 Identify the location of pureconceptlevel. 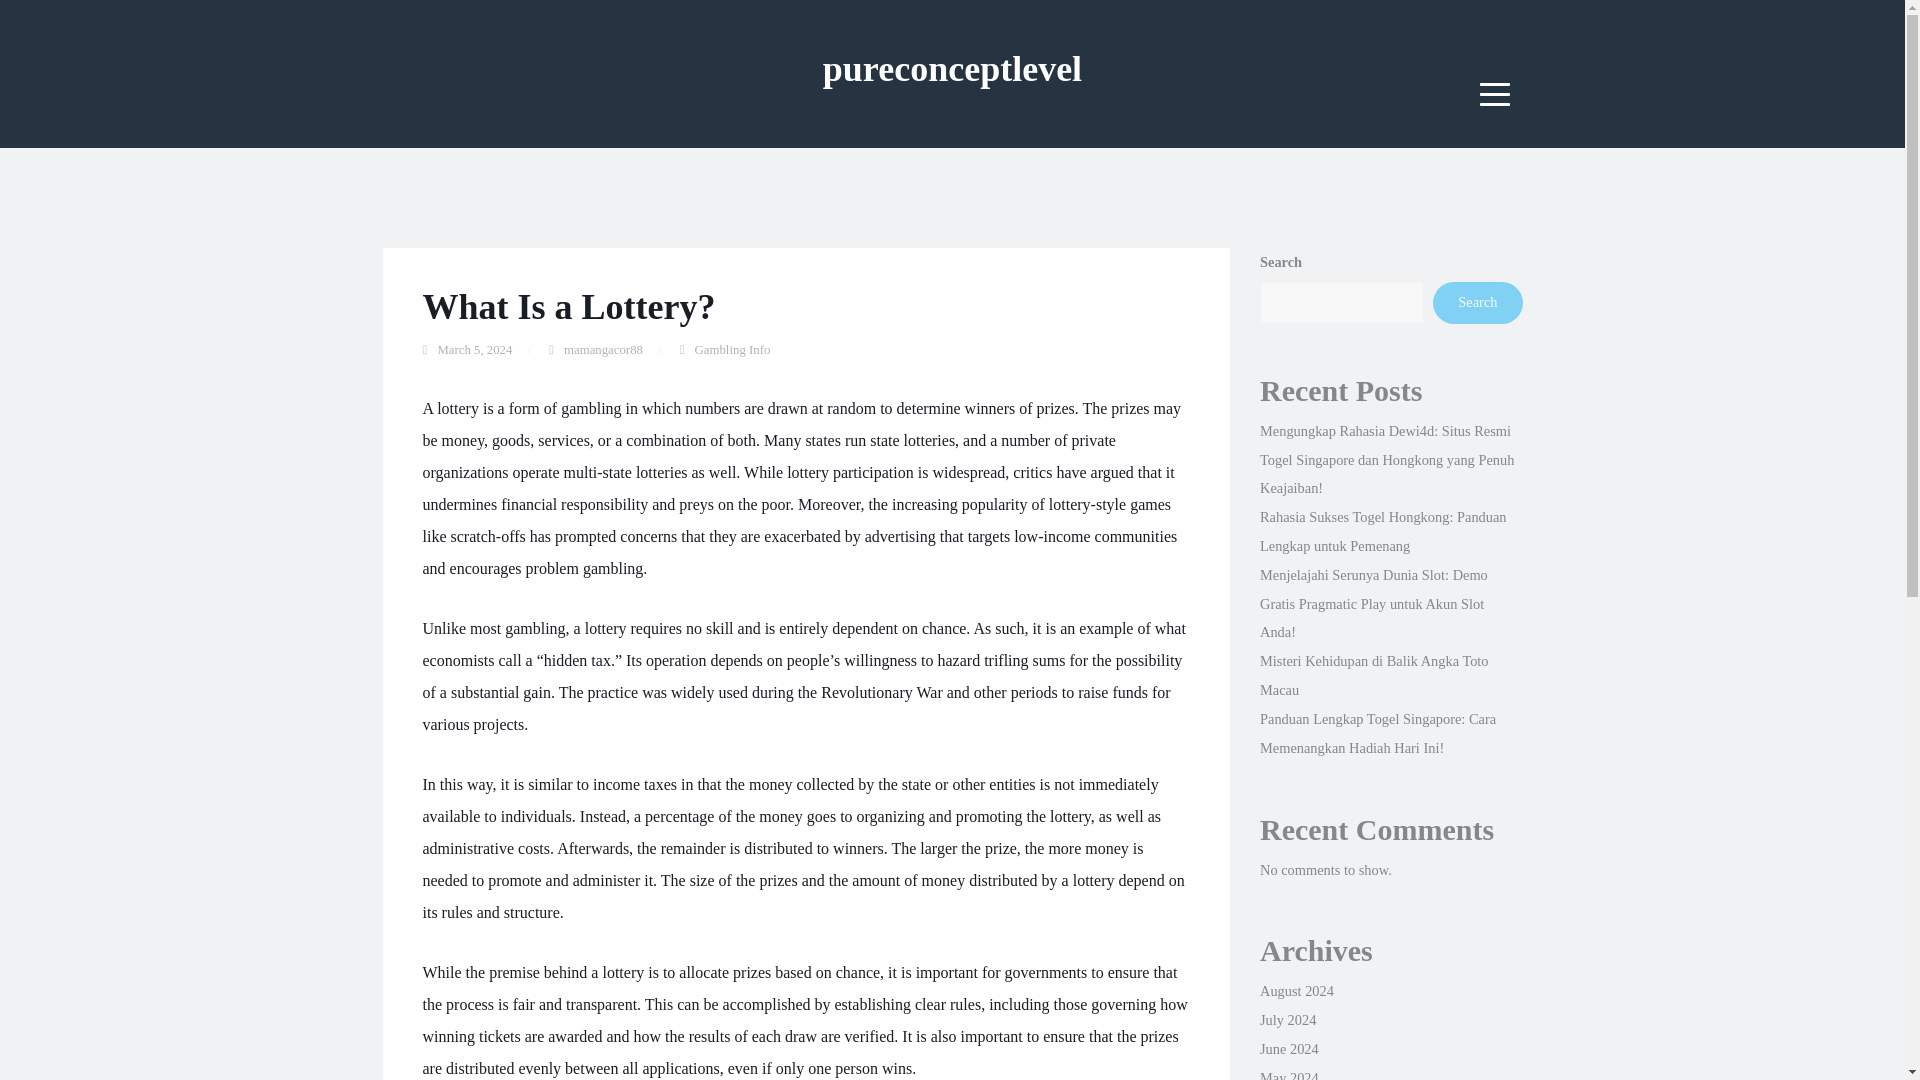
(952, 68).